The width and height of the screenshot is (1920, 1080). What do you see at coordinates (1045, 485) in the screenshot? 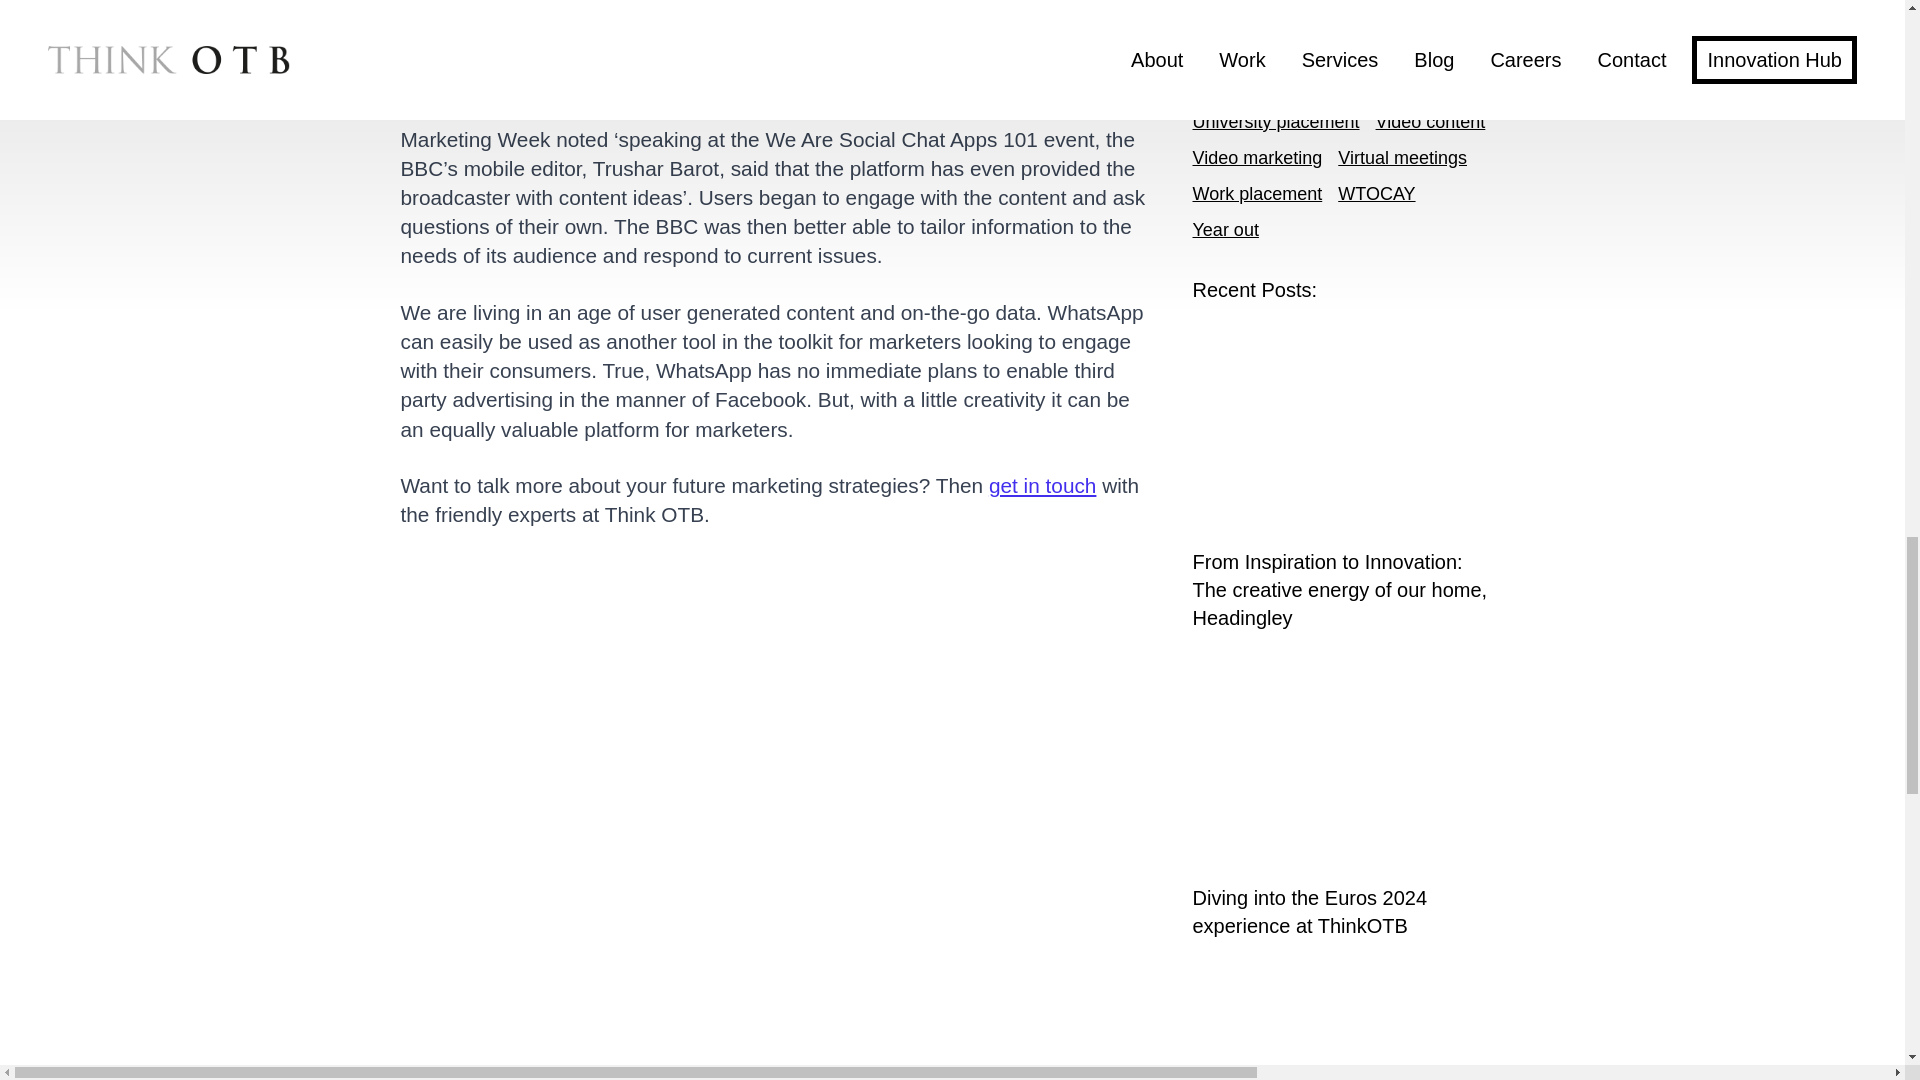
I see `get in touch` at bounding box center [1045, 485].